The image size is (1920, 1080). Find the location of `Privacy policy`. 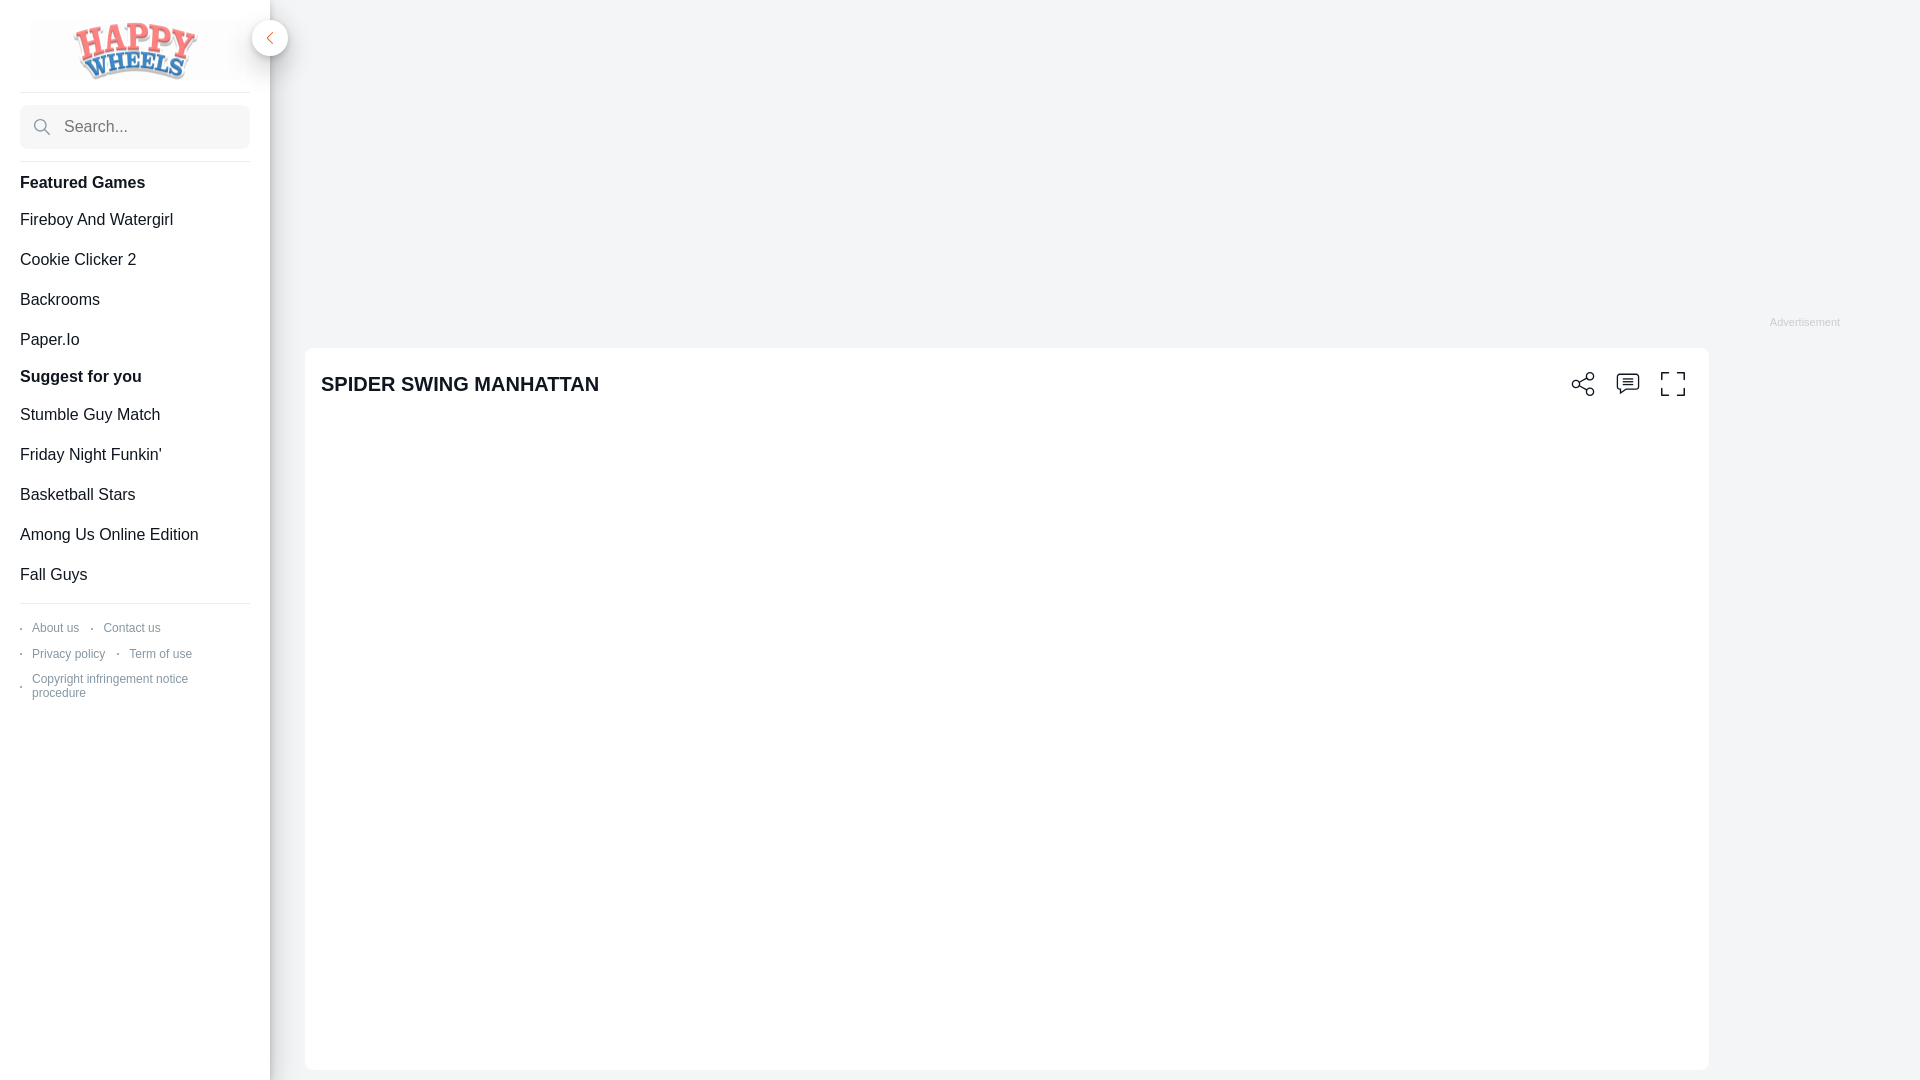

Privacy policy is located at coordinates (68, 653).